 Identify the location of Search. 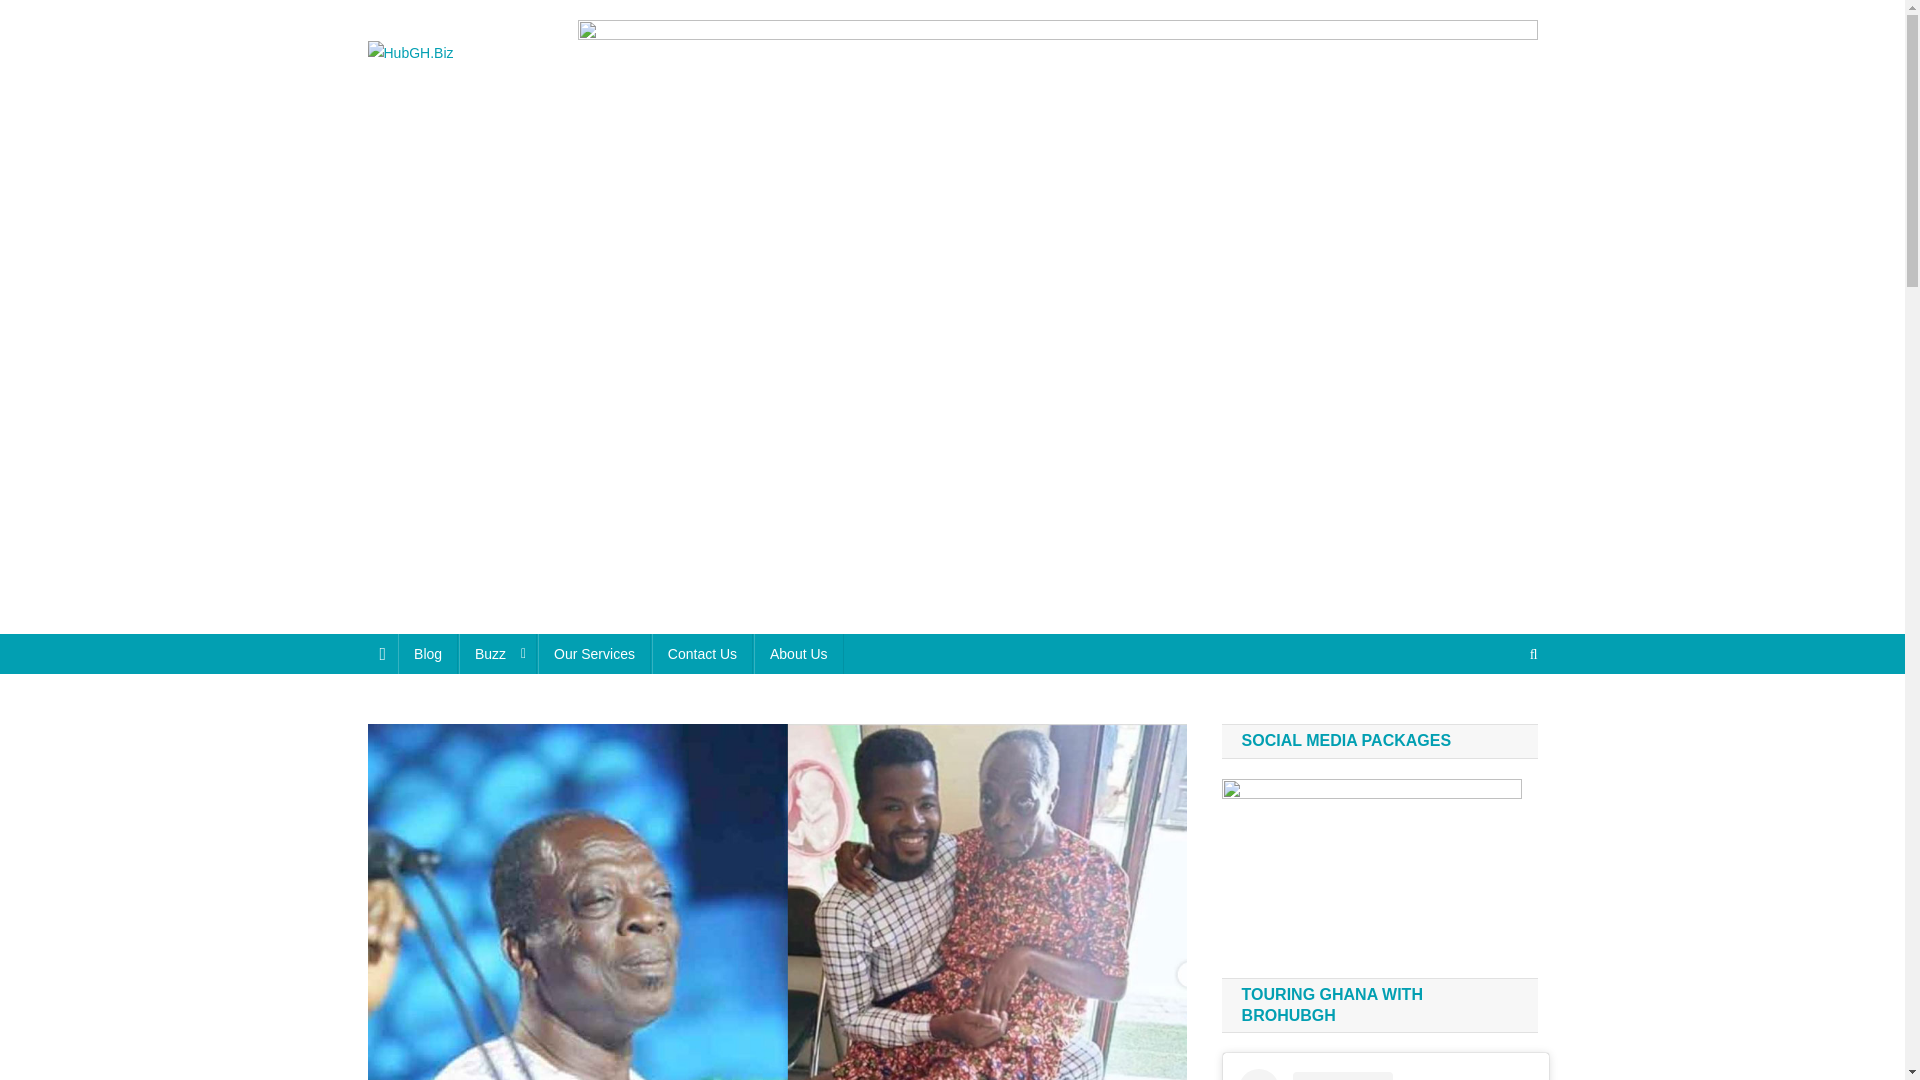
(1495, 720).